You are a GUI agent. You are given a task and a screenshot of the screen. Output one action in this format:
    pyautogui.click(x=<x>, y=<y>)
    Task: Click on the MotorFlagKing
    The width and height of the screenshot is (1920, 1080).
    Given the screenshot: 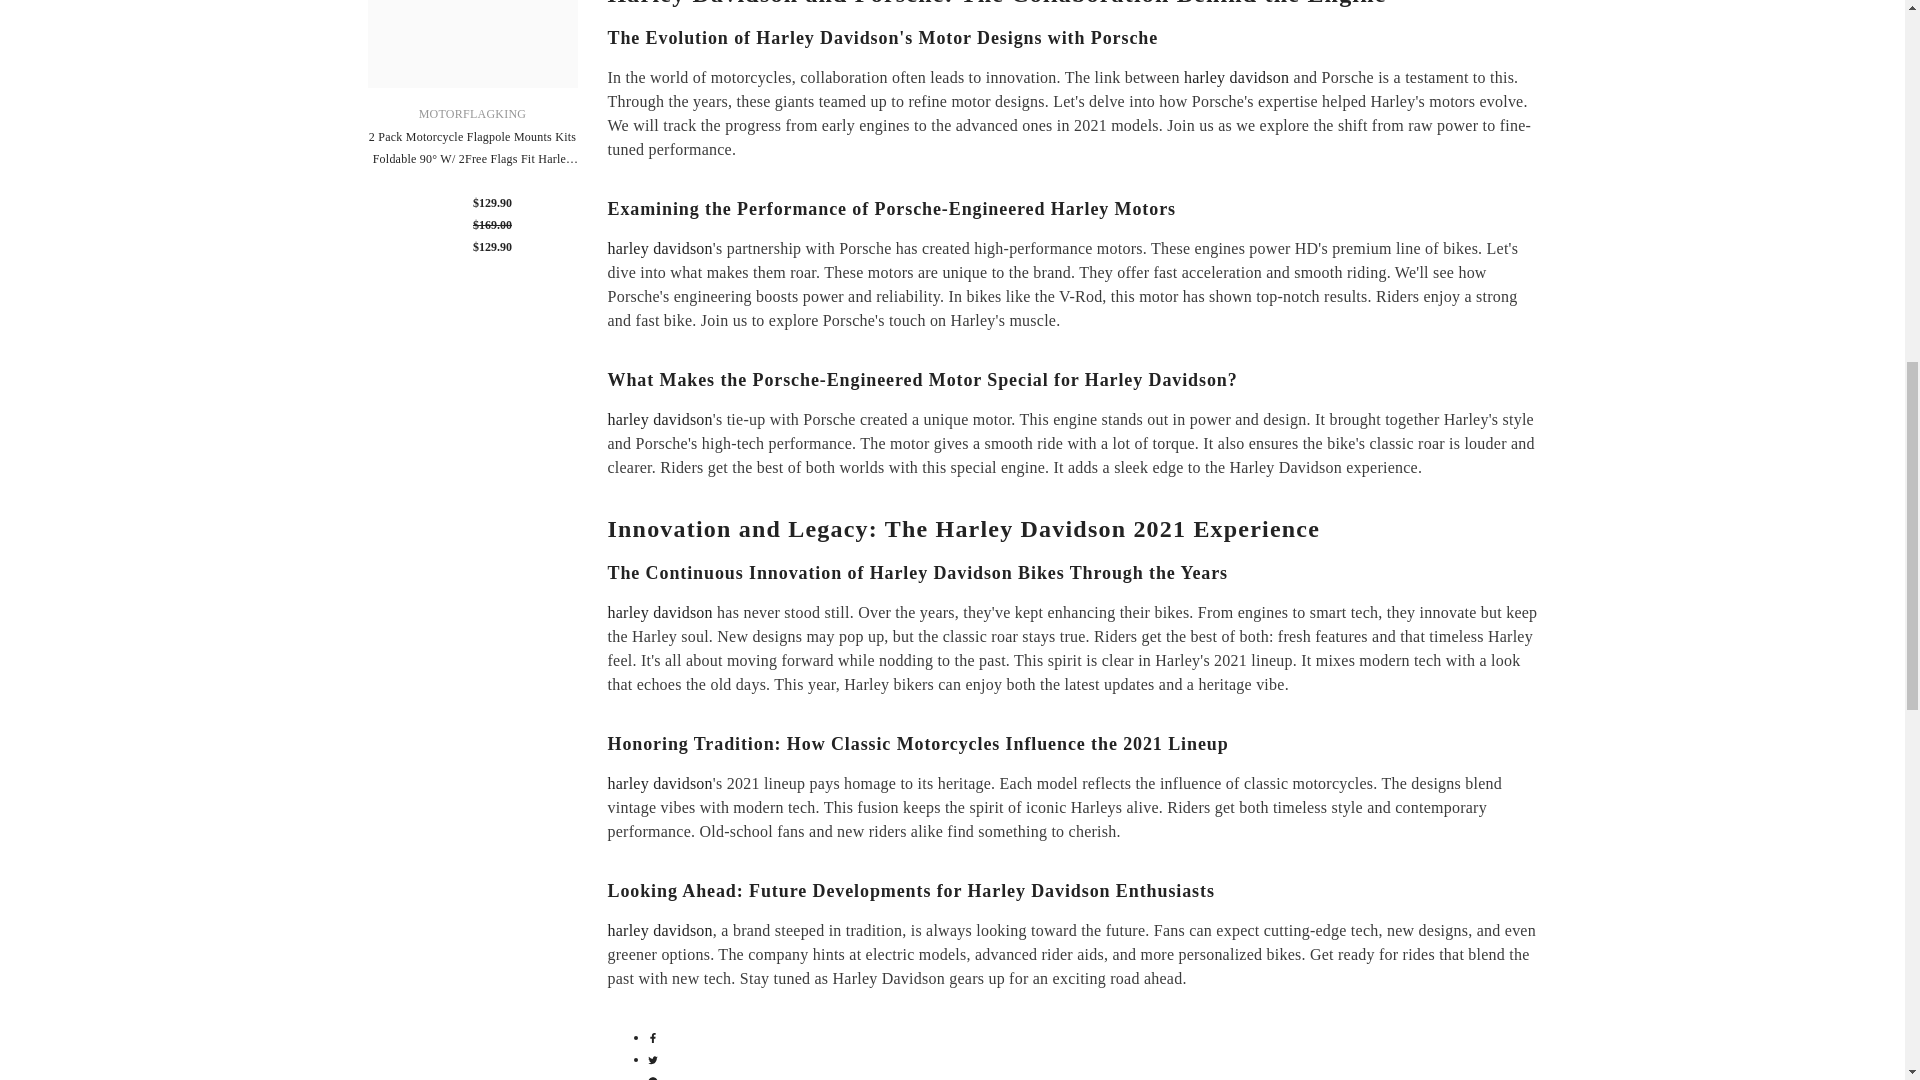 What is the action you would take?
    pyautogui.click(x=472, y=113)
    